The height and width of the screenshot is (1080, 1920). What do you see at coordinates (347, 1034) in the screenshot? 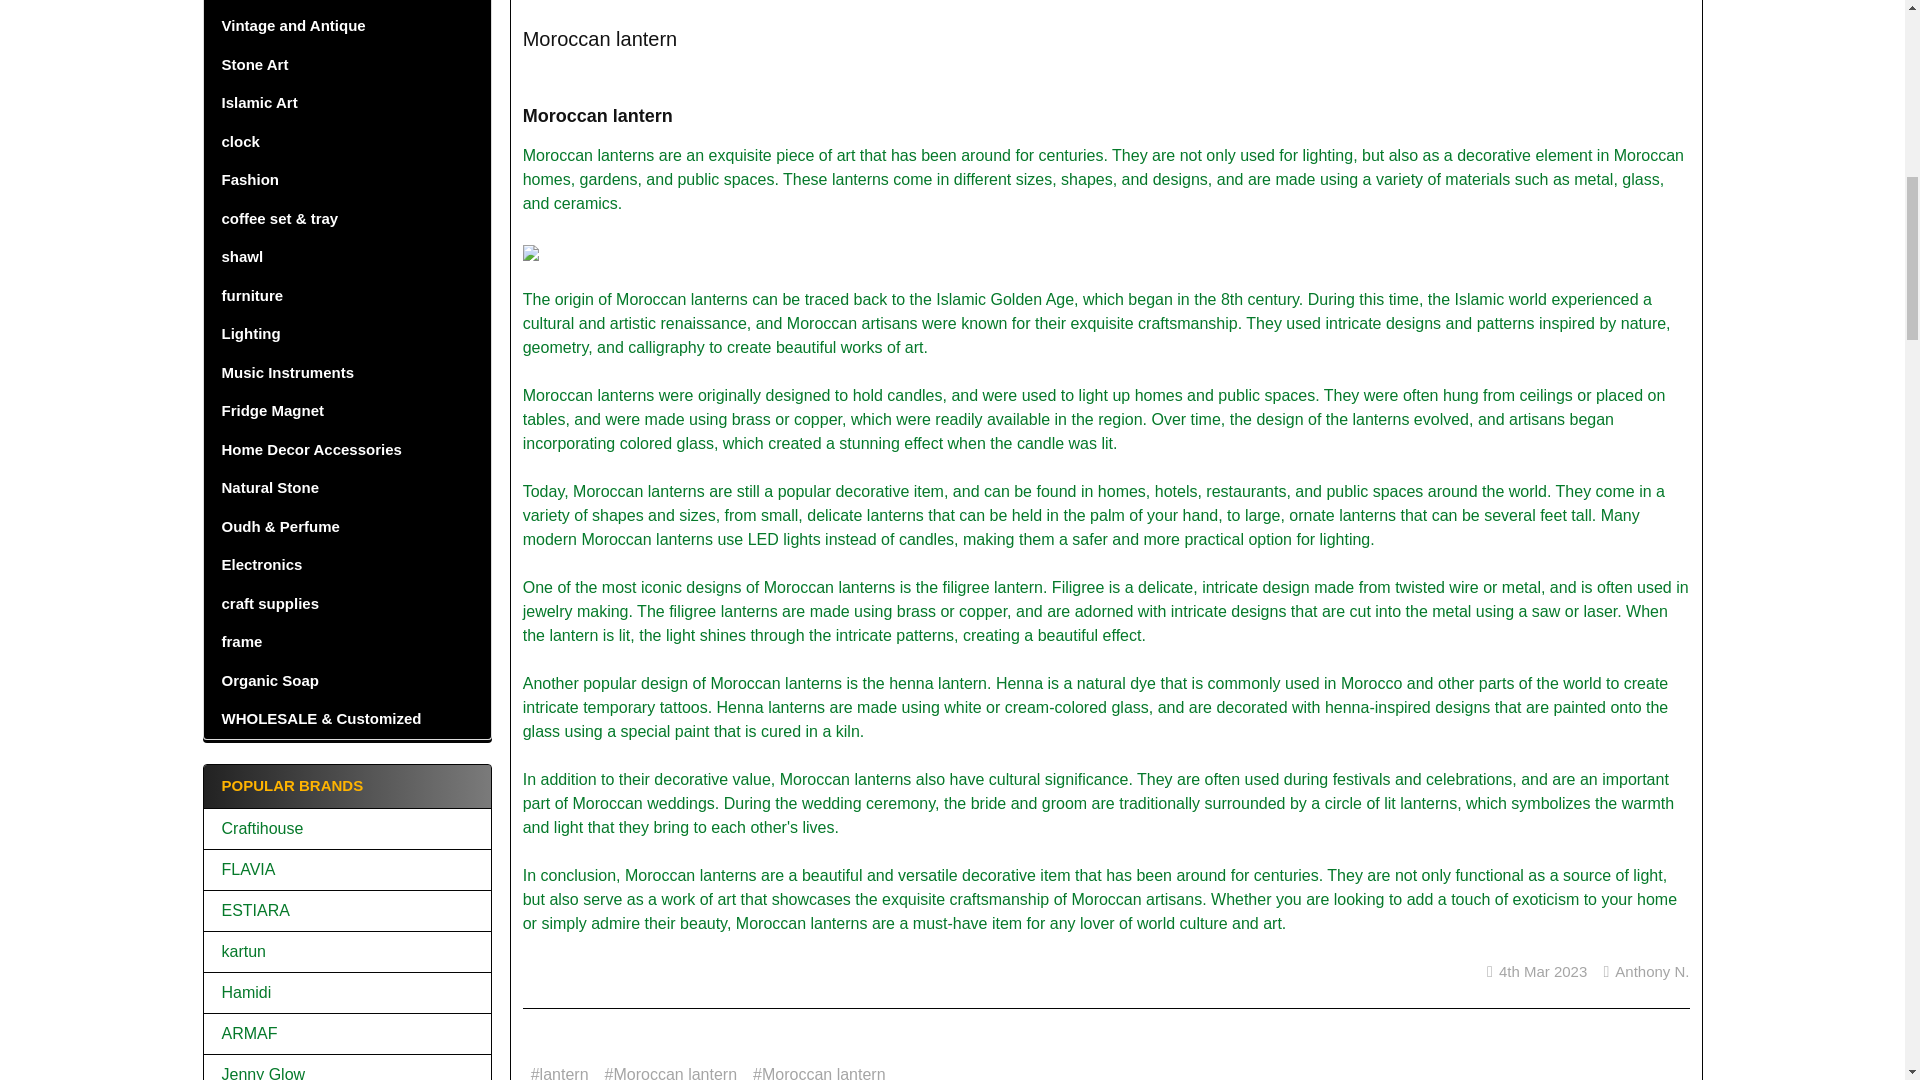
I see `ARMAF` at bounding box center [347, 1034].